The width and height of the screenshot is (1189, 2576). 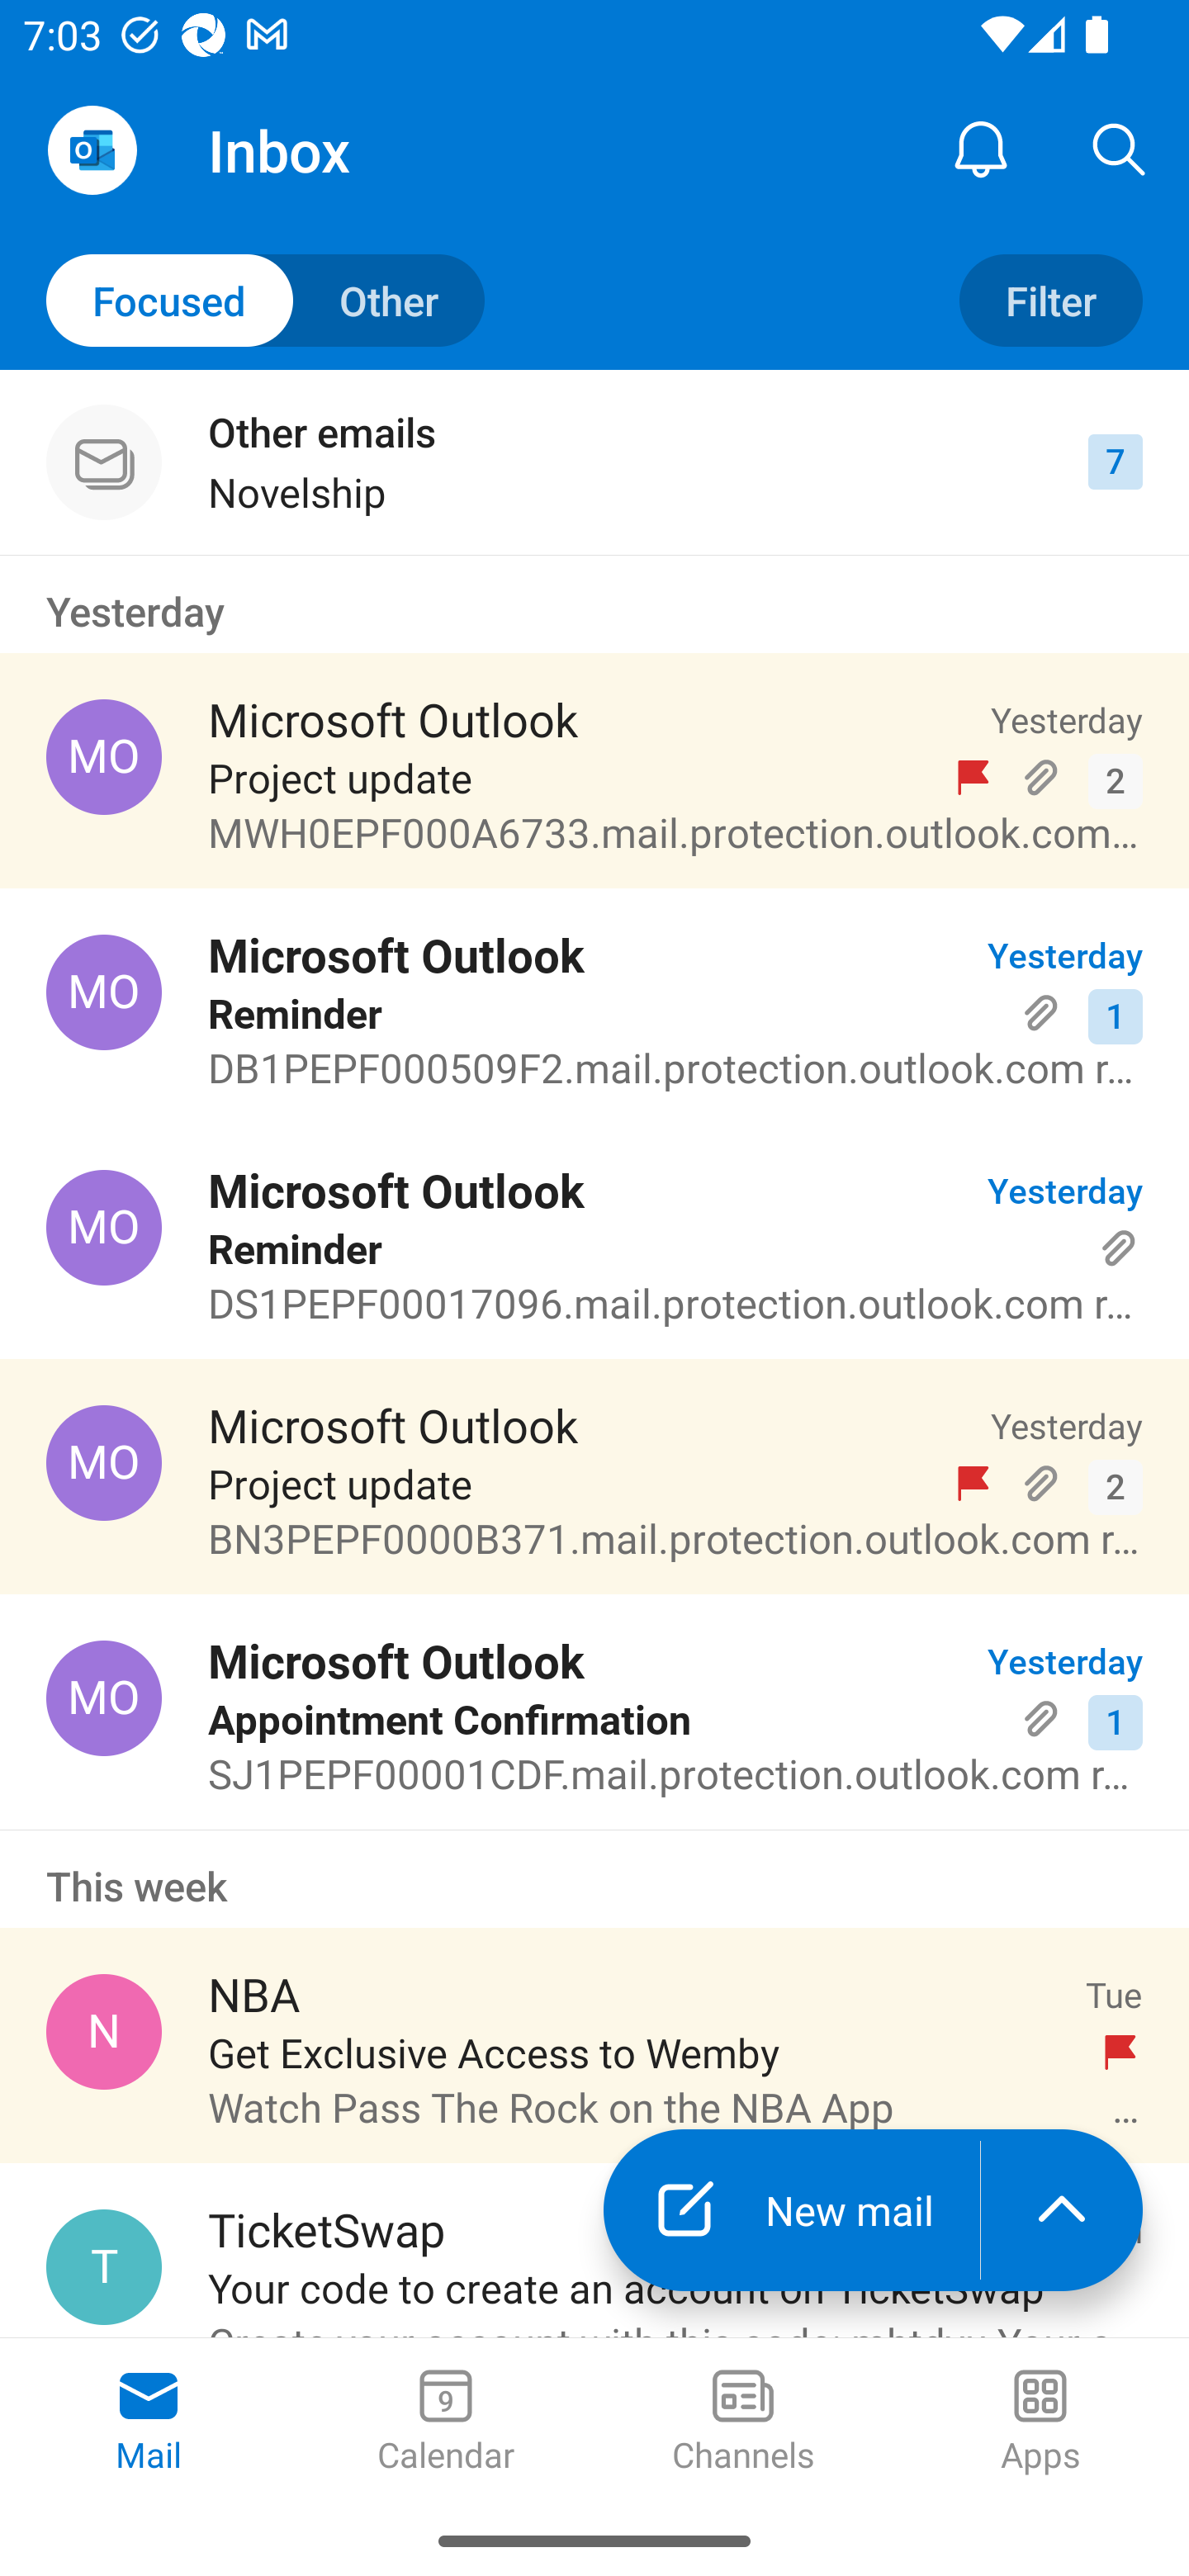 What do you see at coordinates (92, 150) in the screenshot?
I see `Open Navigation Drawer` at bounding box center [92, 150].